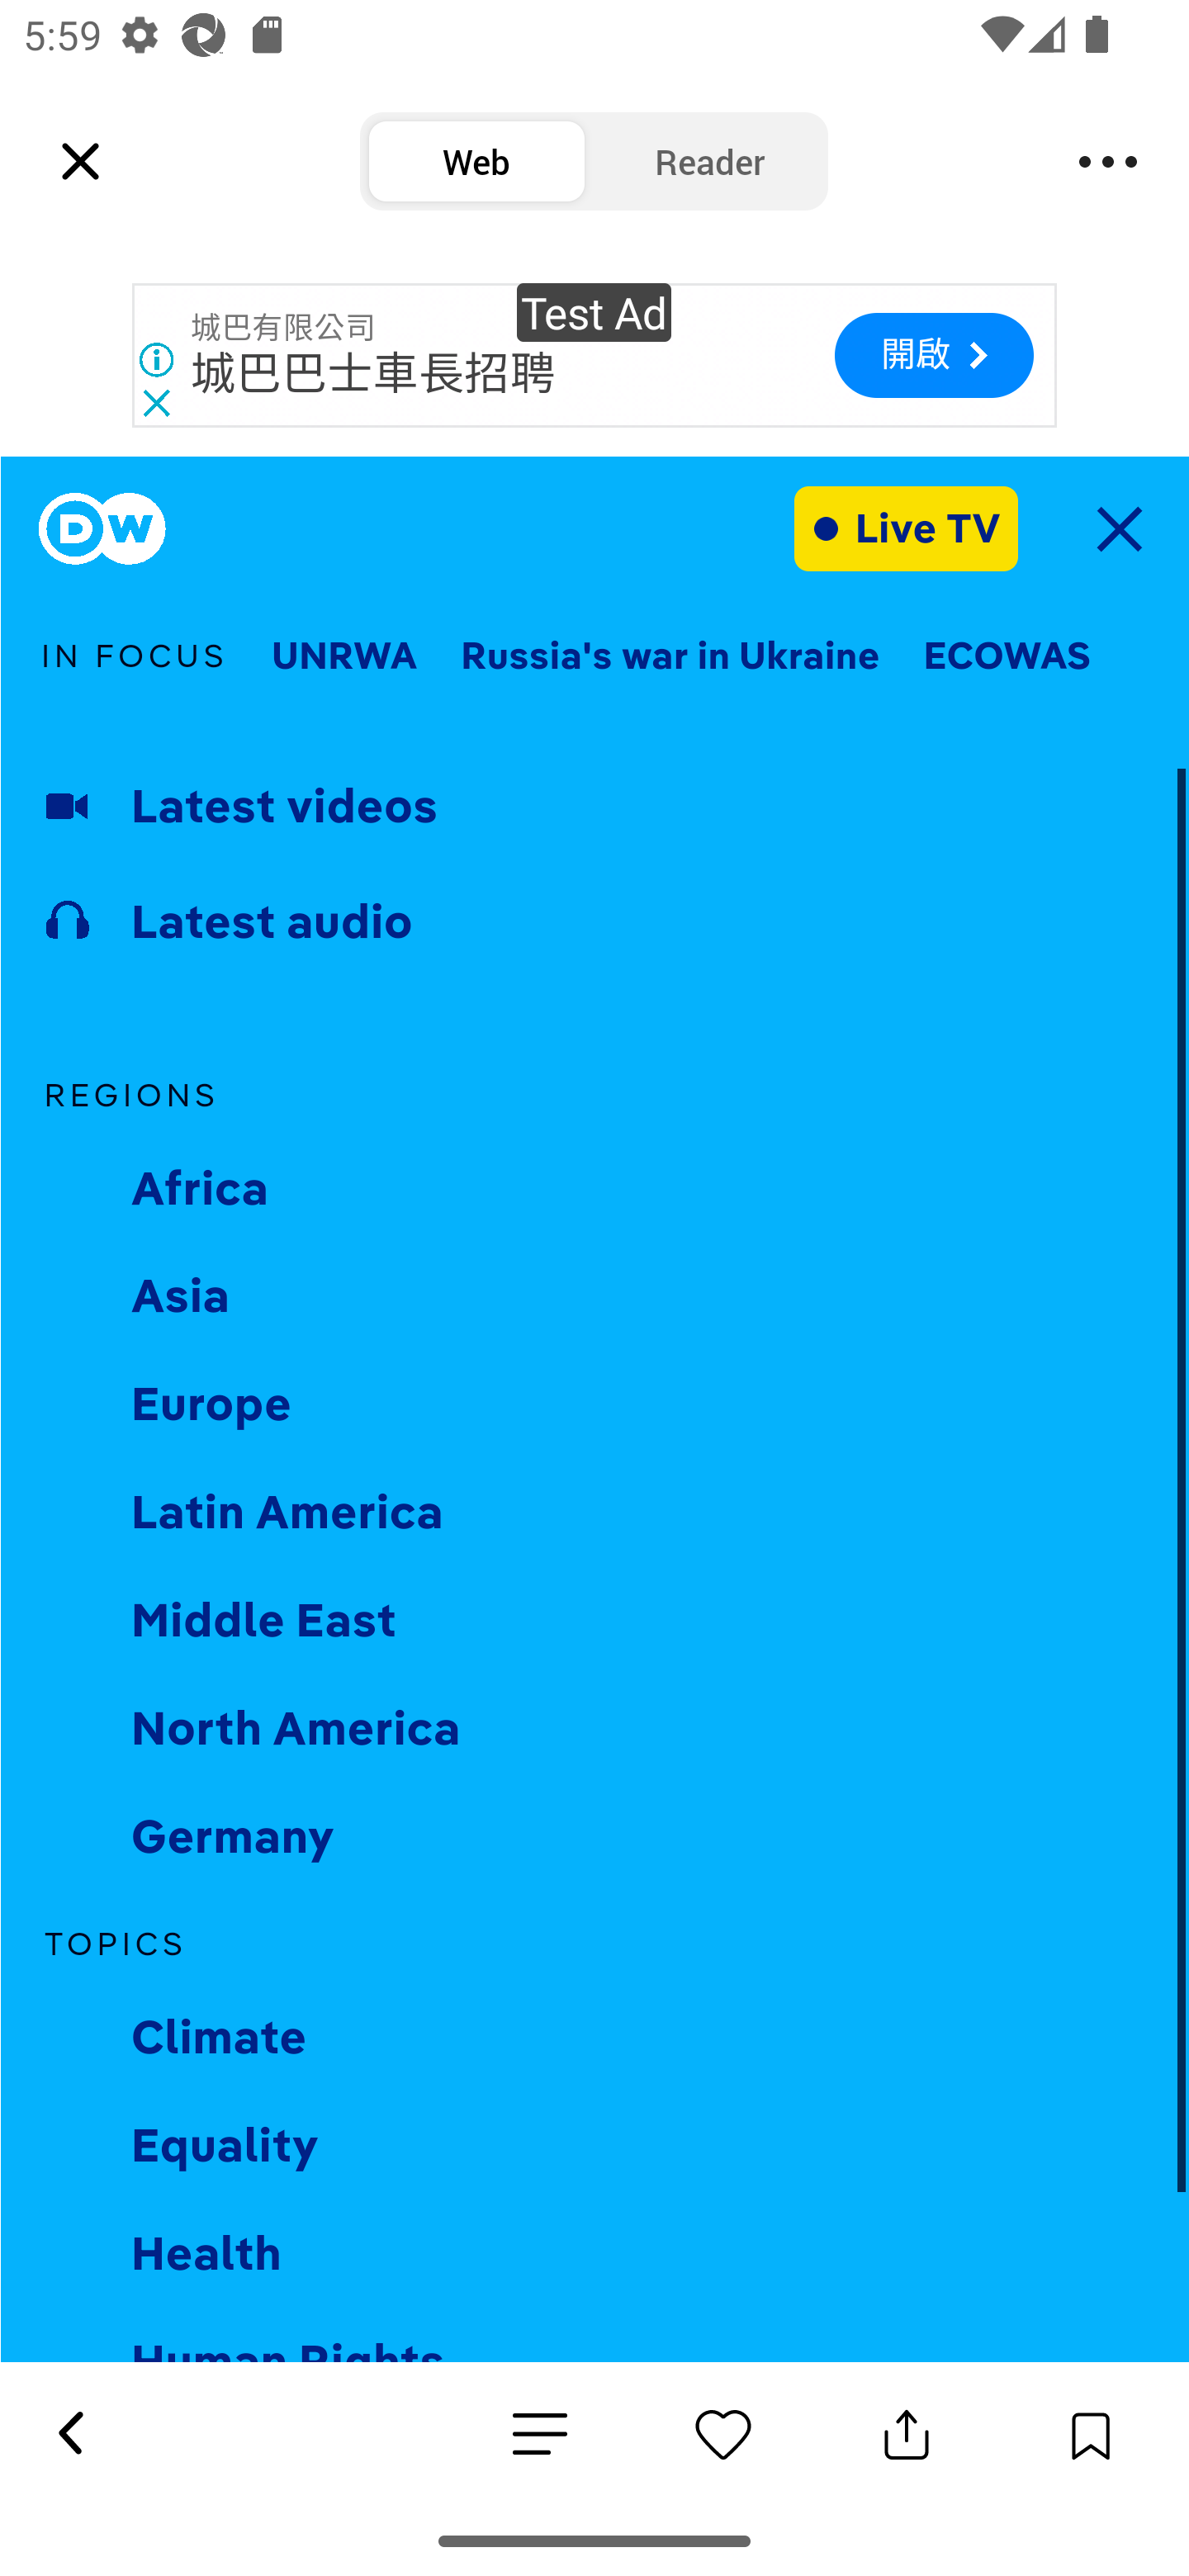 The image size is (1189, 2576). I want to click on Back Button, so click(69, 2434).